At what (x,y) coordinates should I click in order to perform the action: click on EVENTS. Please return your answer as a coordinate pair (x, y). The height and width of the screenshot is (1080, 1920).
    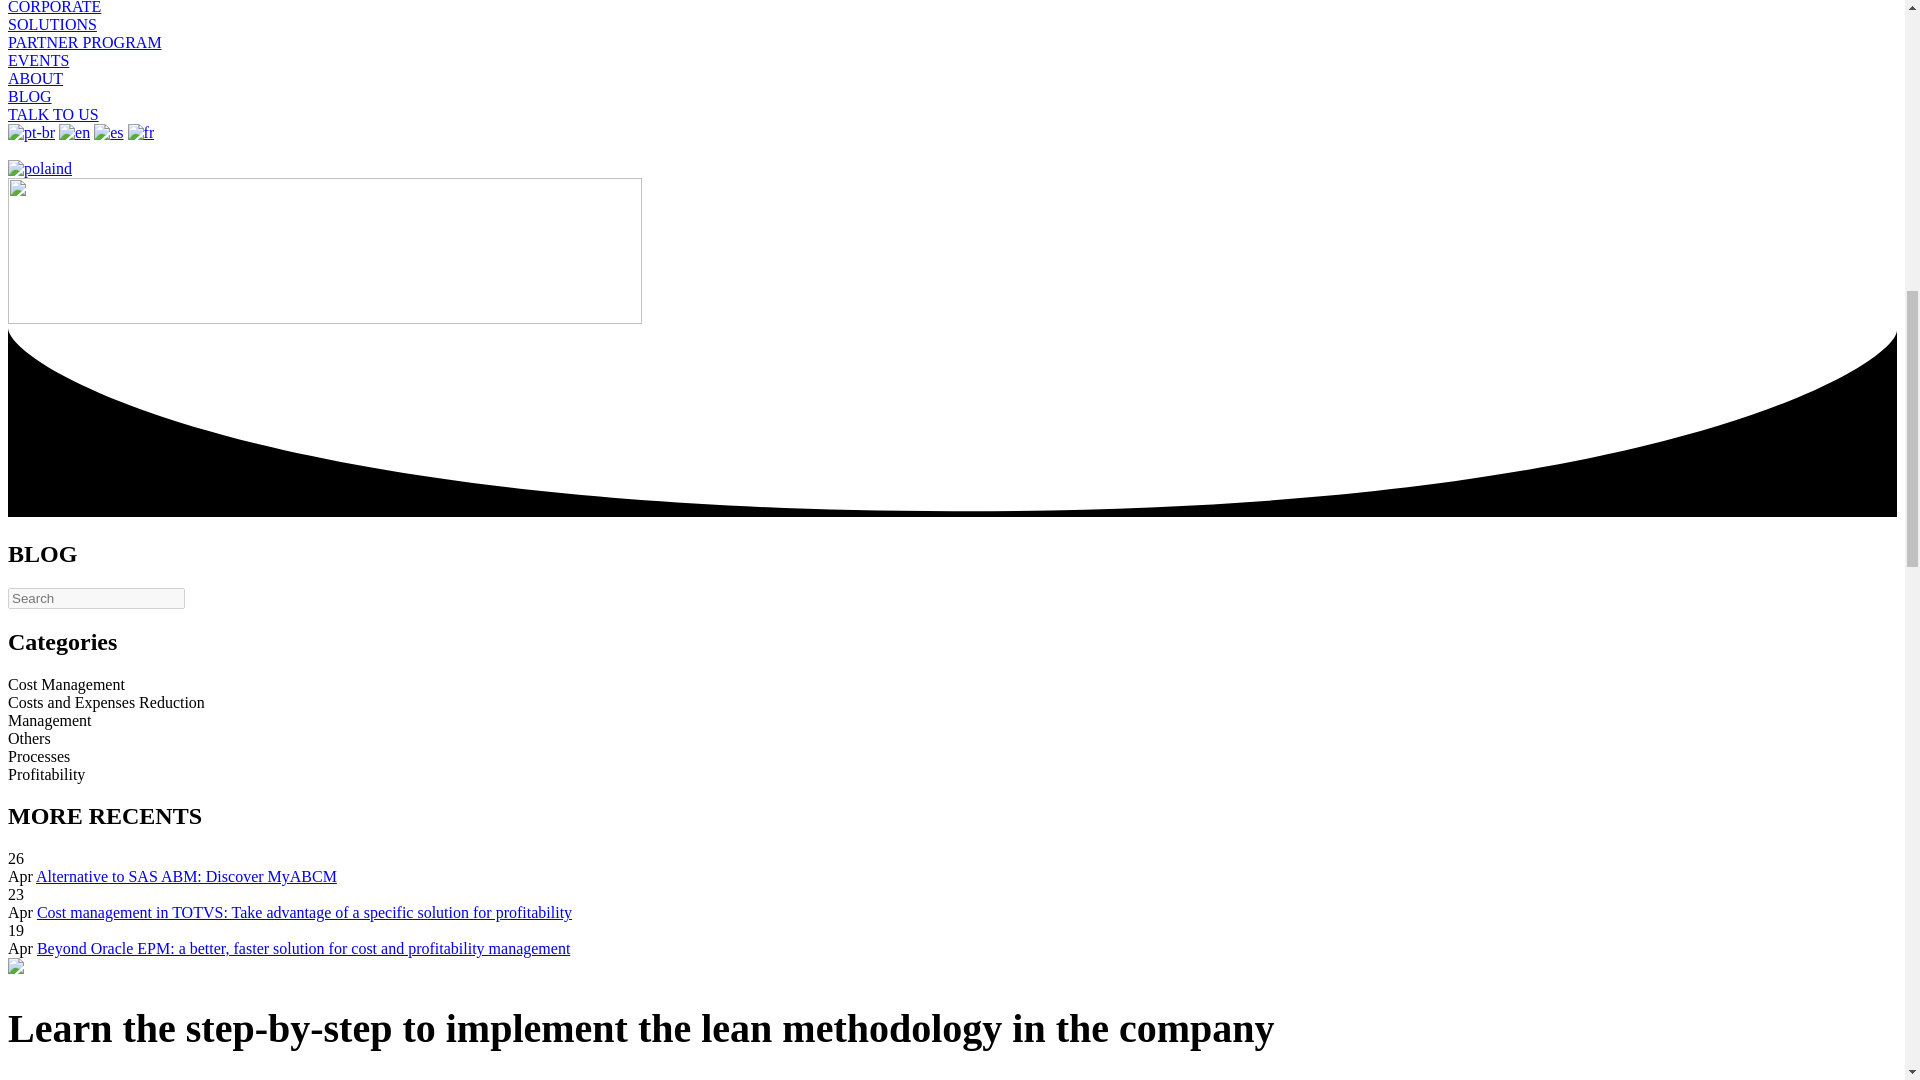
    Looking at the image, I should click on (38, 60).